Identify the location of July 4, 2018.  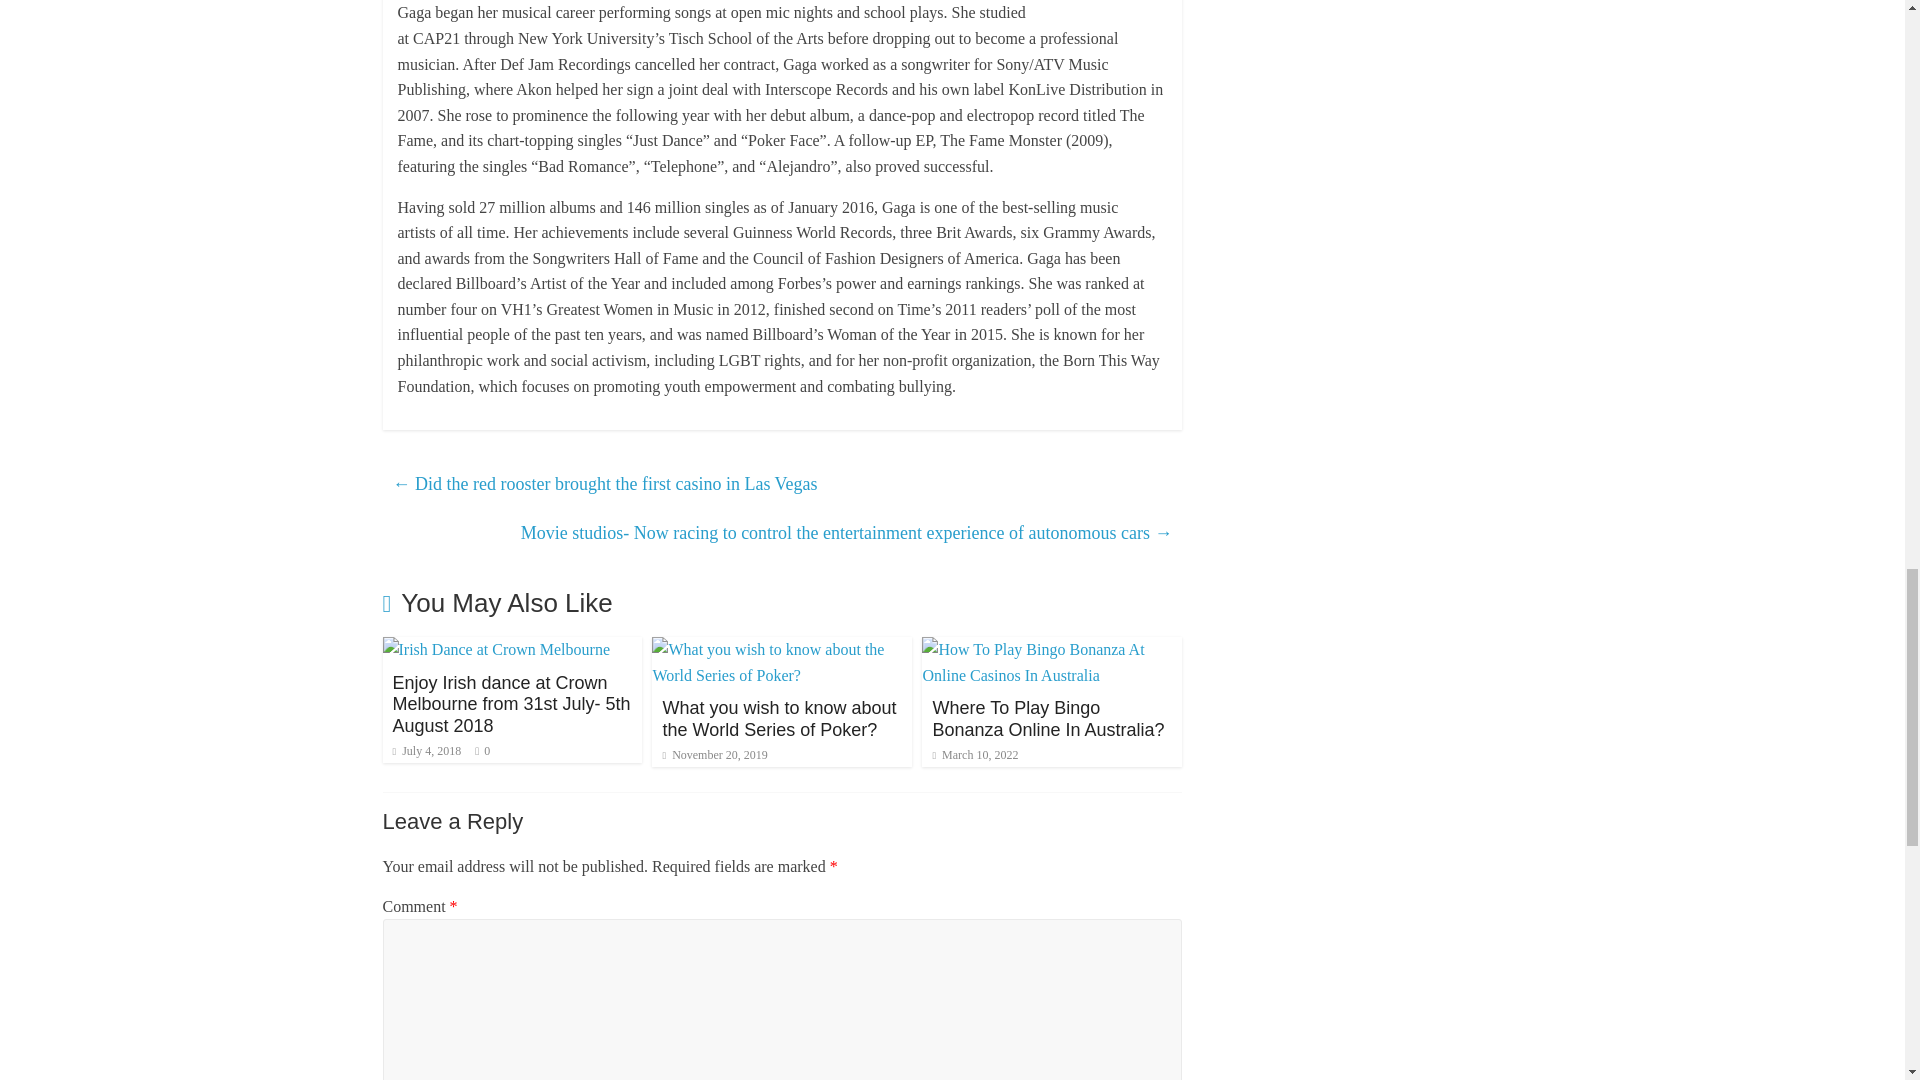
(426, 751).